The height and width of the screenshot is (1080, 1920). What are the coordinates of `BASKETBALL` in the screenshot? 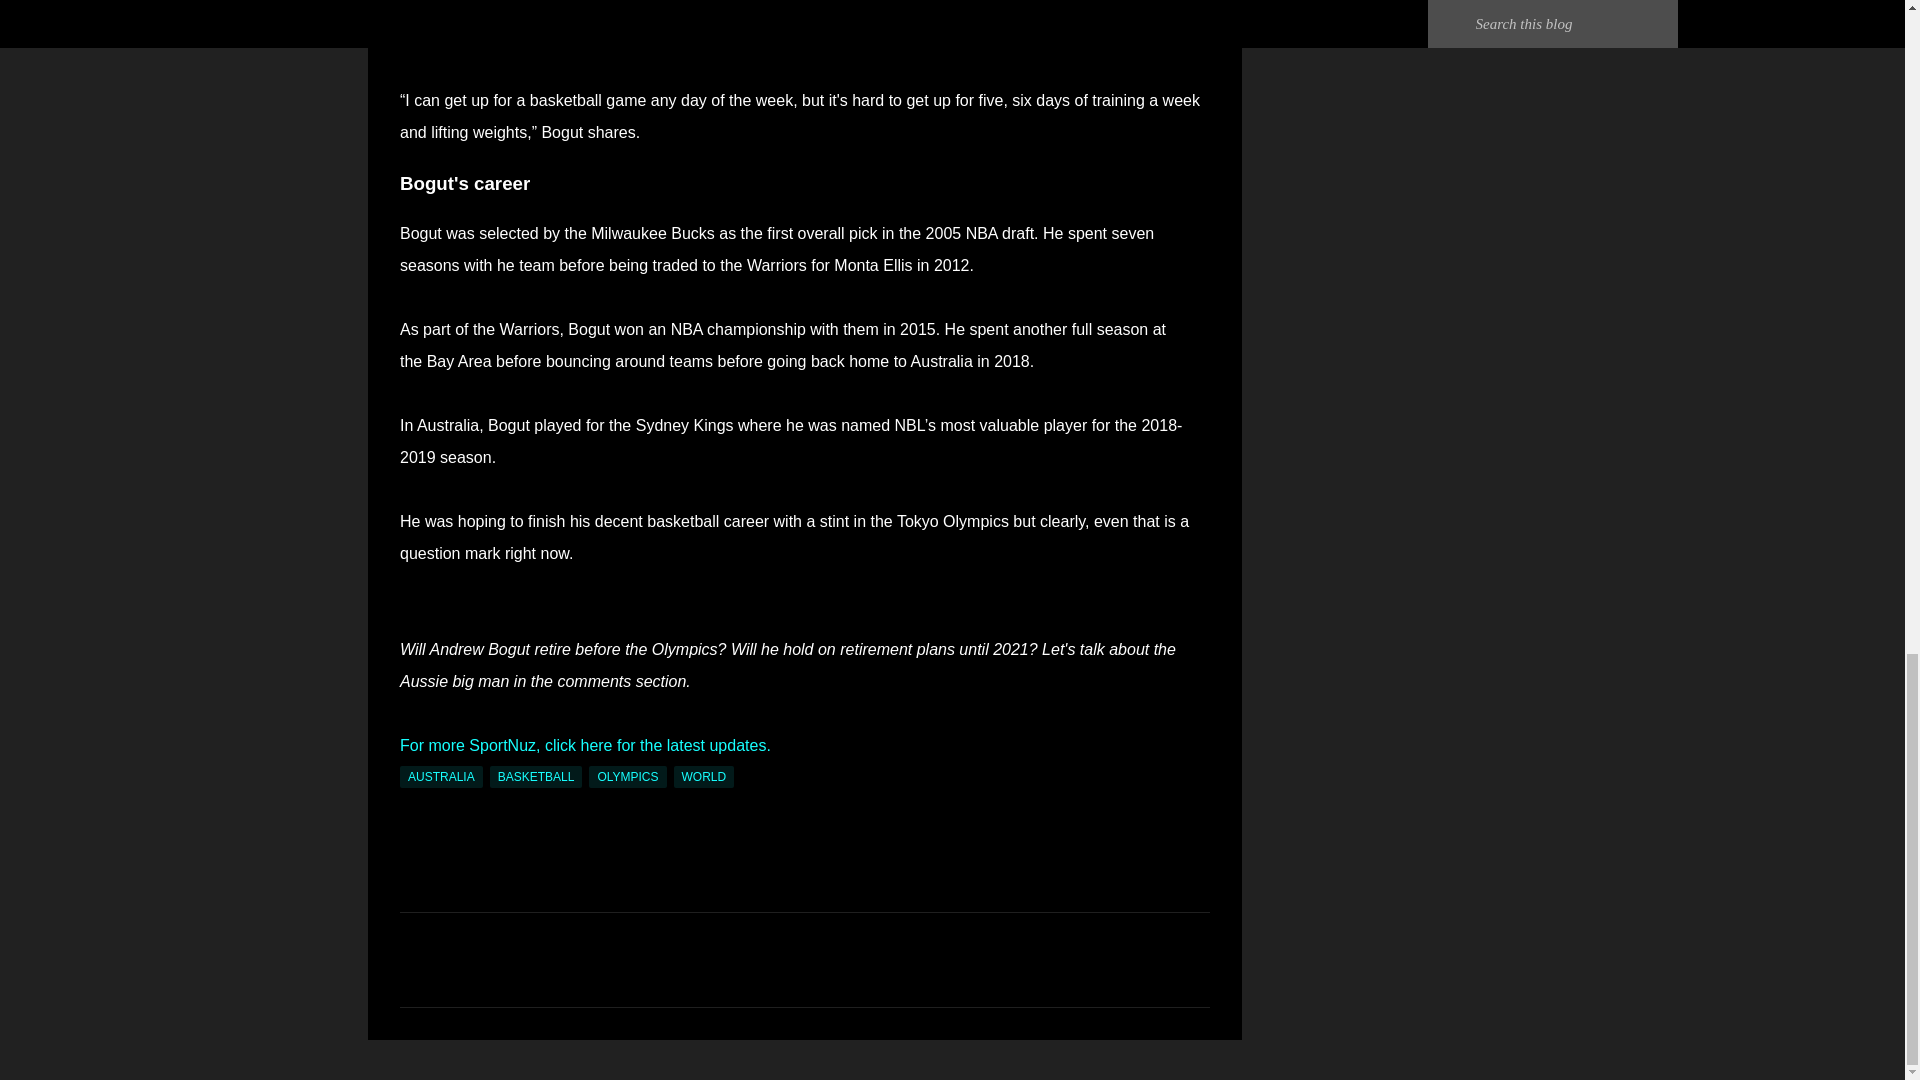 It's located at (536, 776).